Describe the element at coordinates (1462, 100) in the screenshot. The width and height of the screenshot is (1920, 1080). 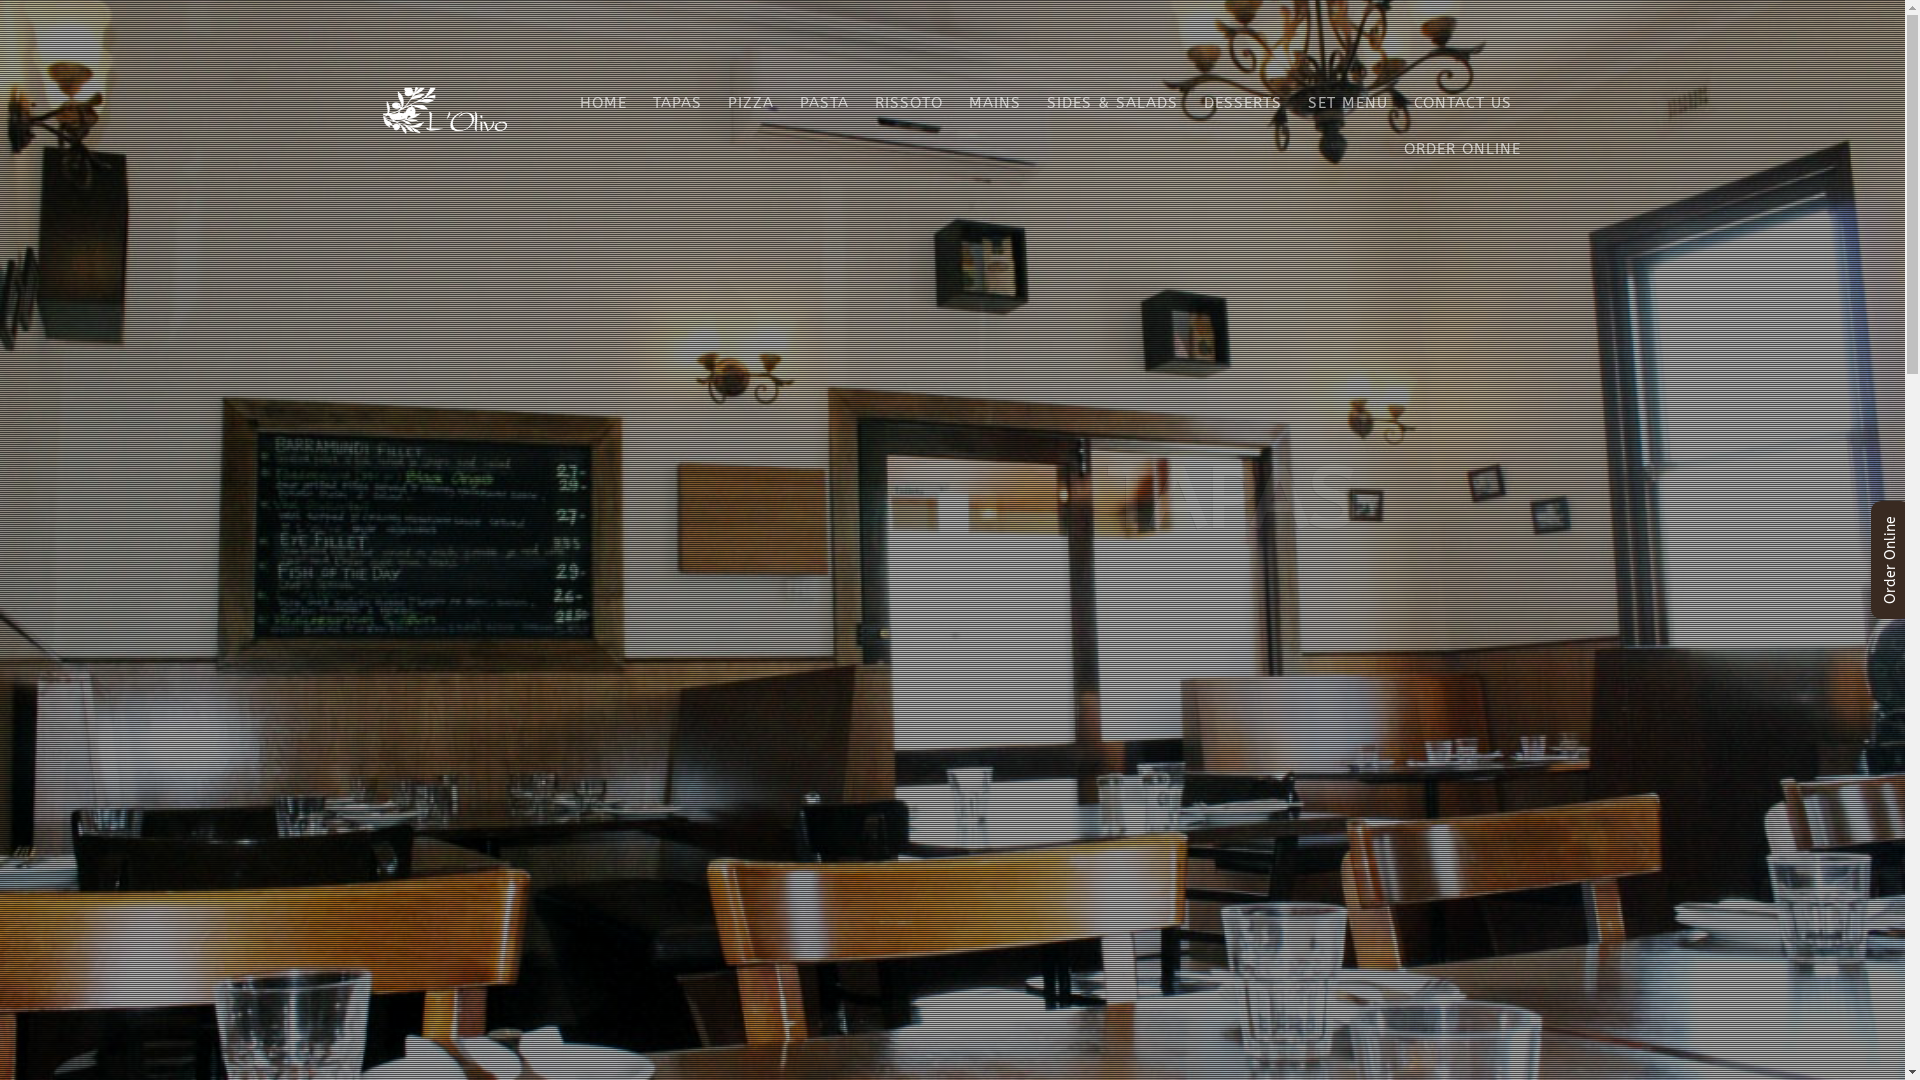
I see `CONTACT US` at that location.